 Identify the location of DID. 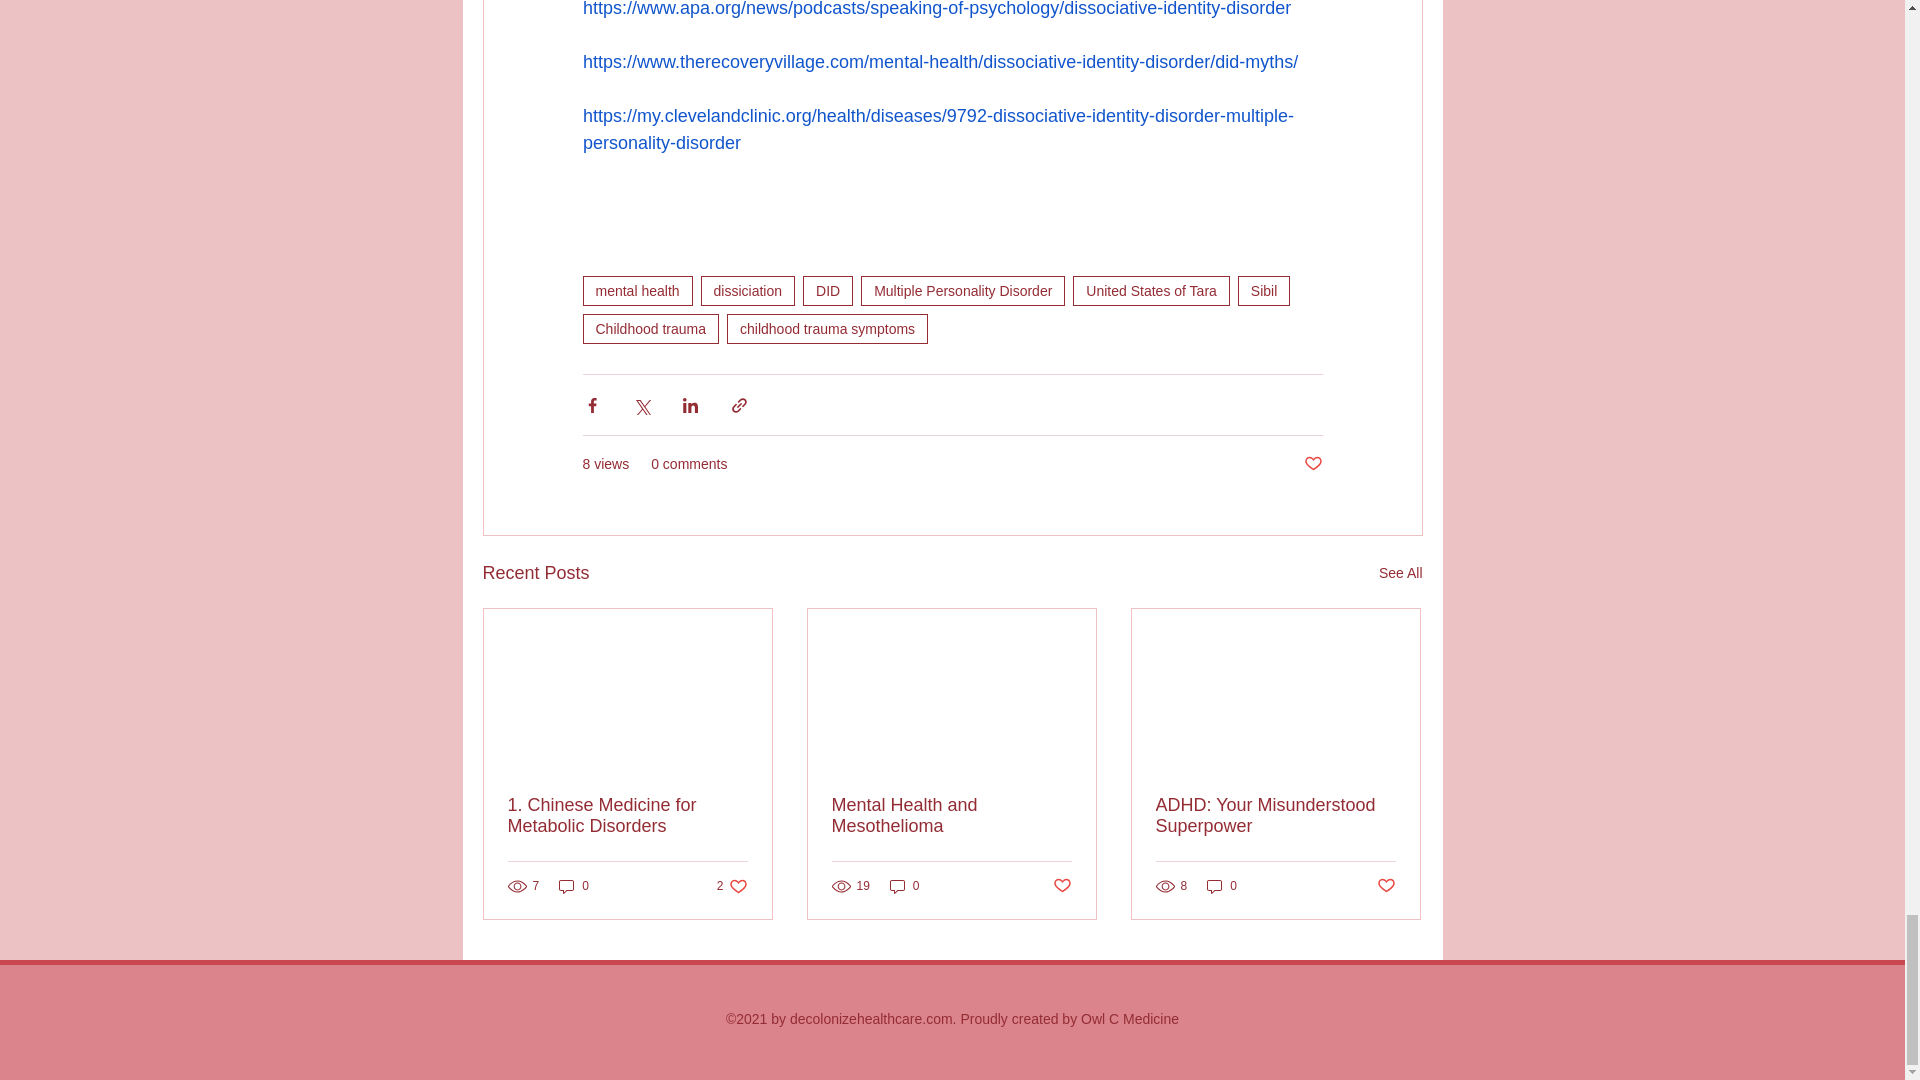
(827, 290).